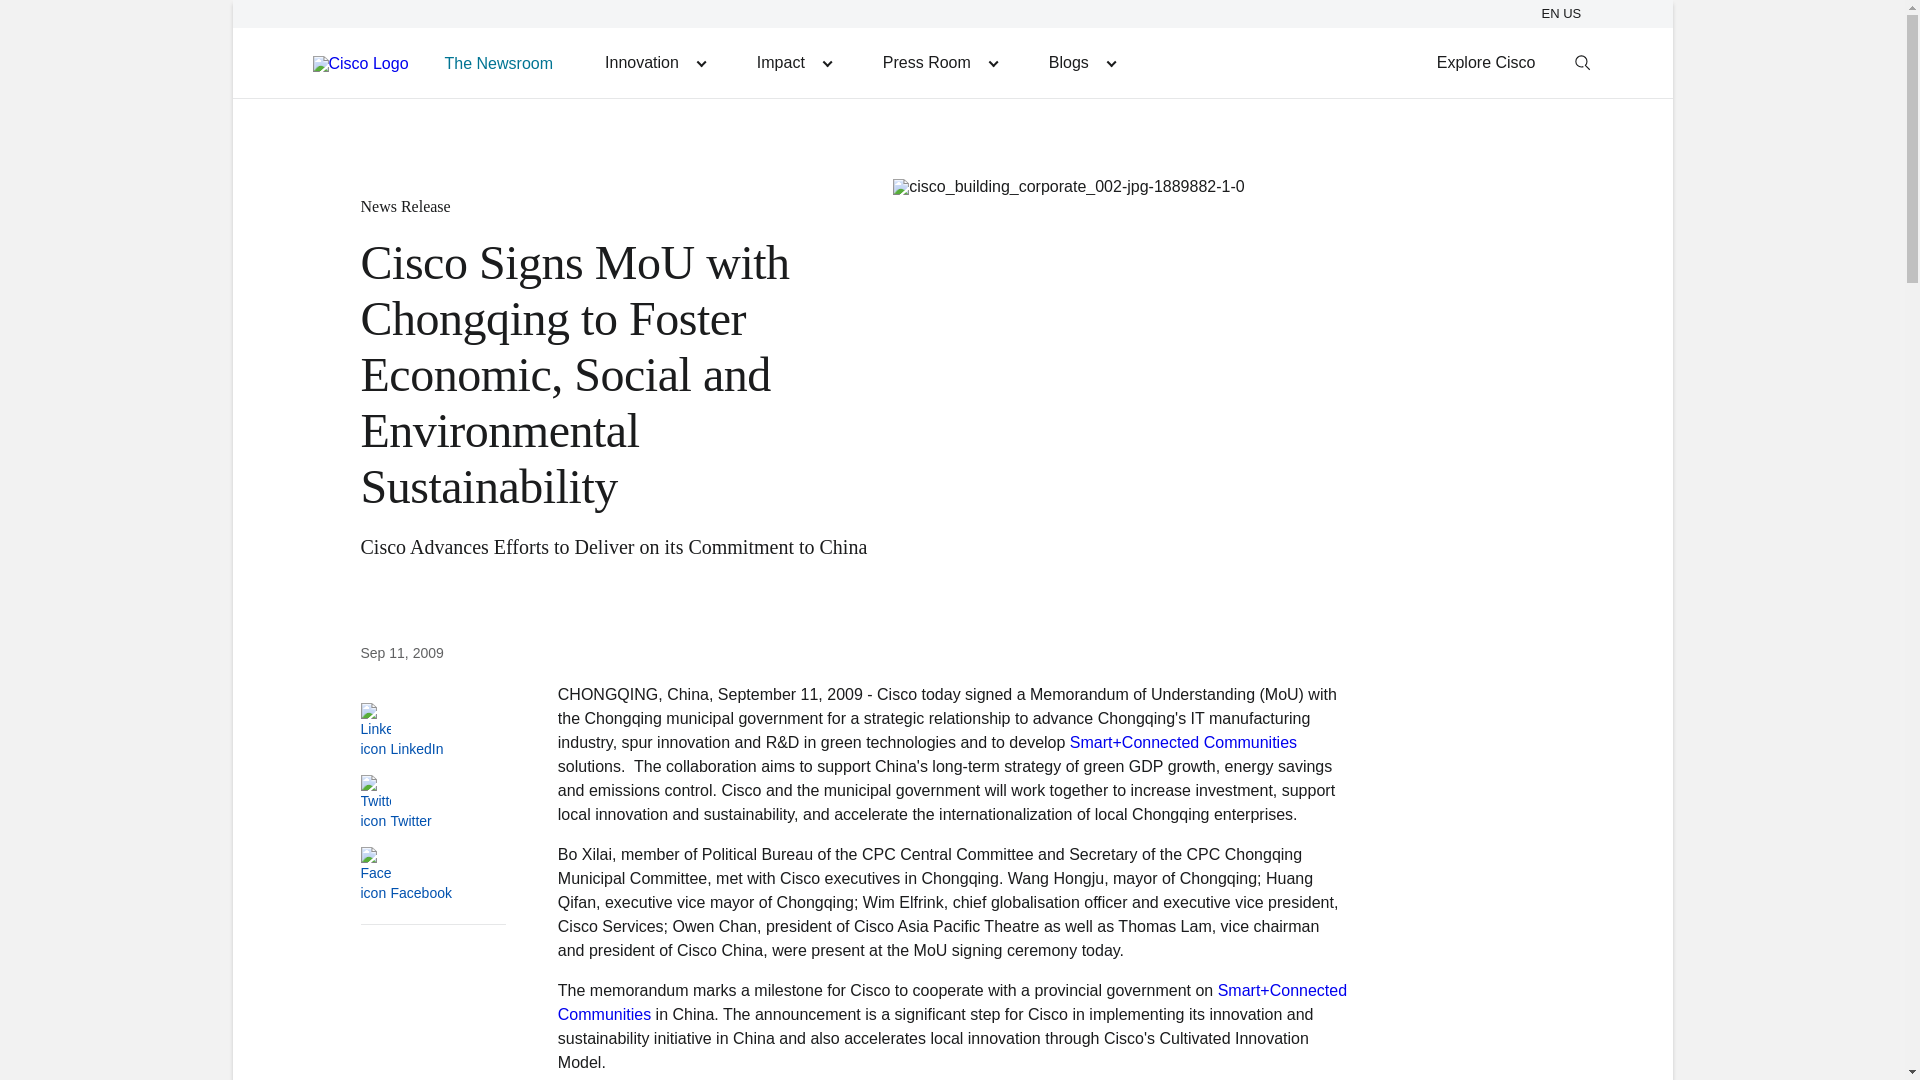 Image resolution: width=1920 pixels, height=1080 pixels. Describe the element at coordinates (940, 62) in the screenshot. I see `Media Center` at that location.